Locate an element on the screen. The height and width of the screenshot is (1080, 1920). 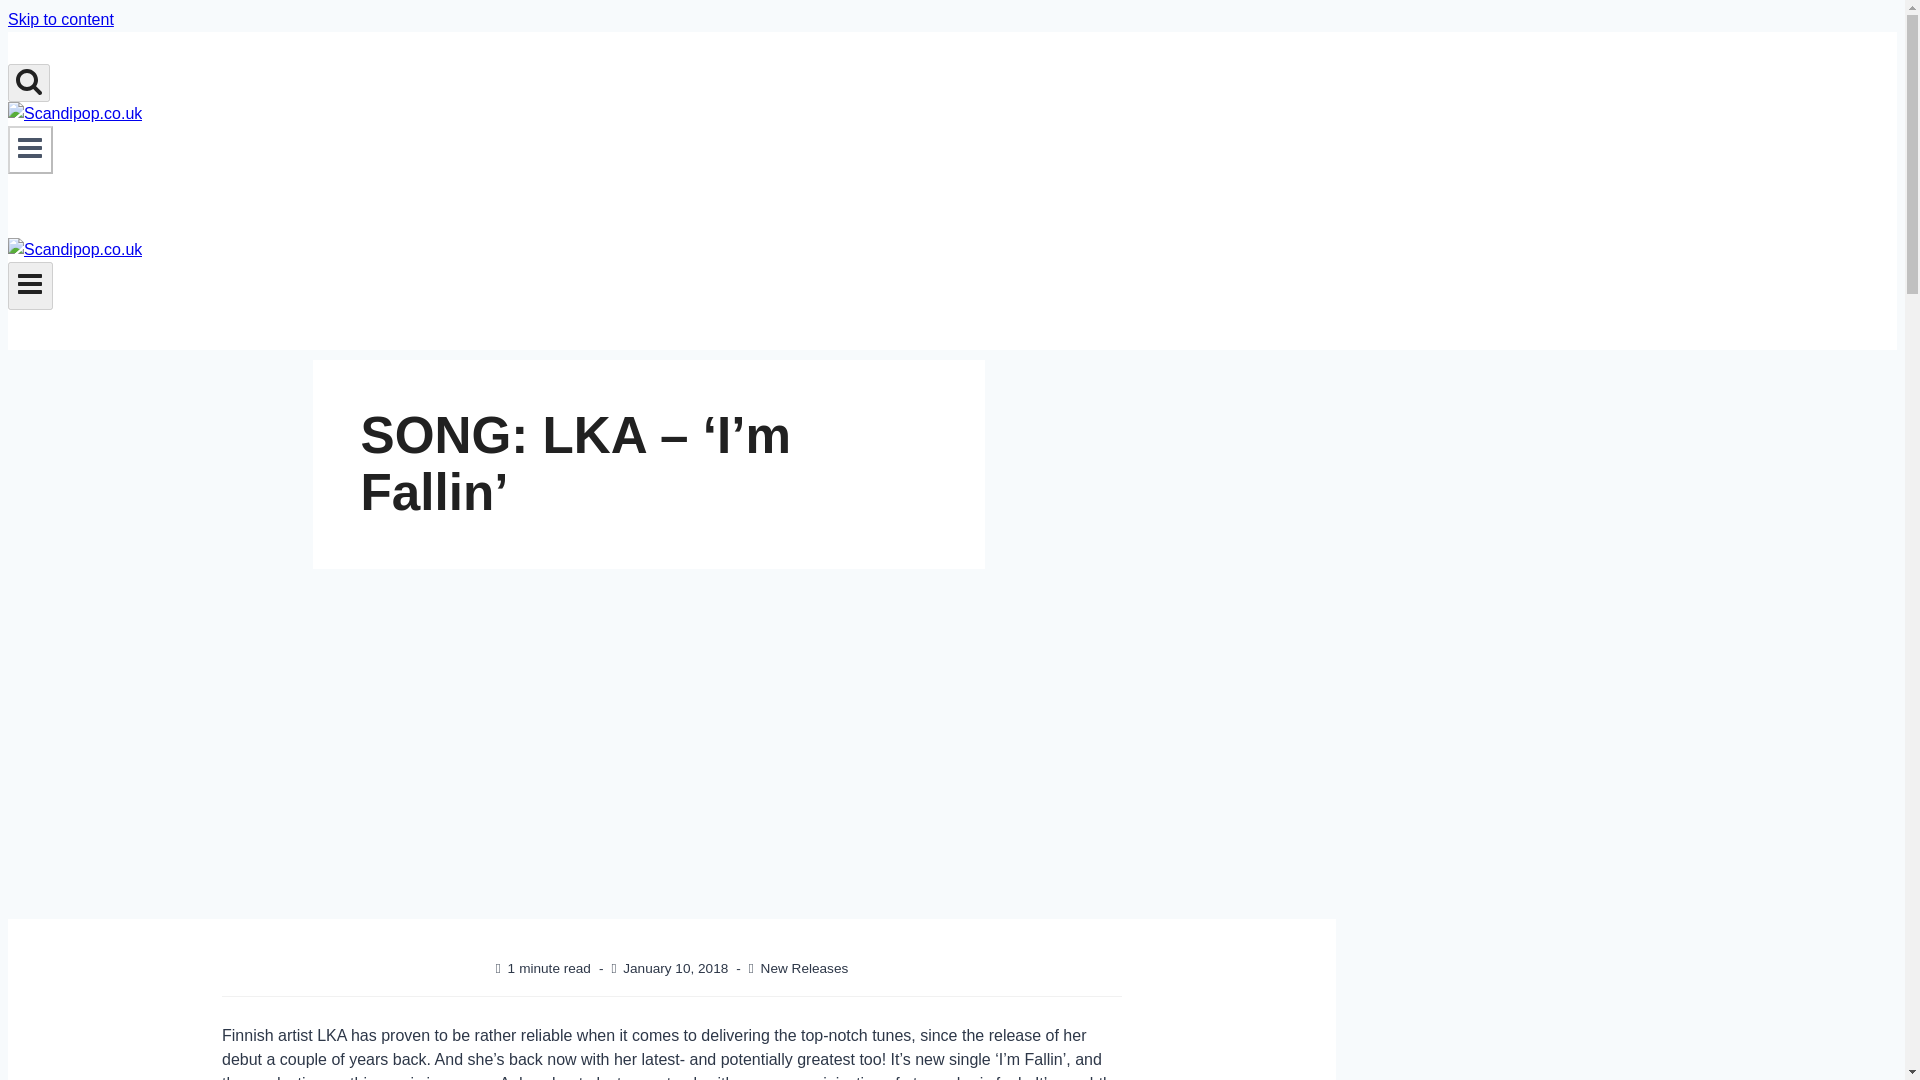
New Releases is located at coordinates (804, 968).